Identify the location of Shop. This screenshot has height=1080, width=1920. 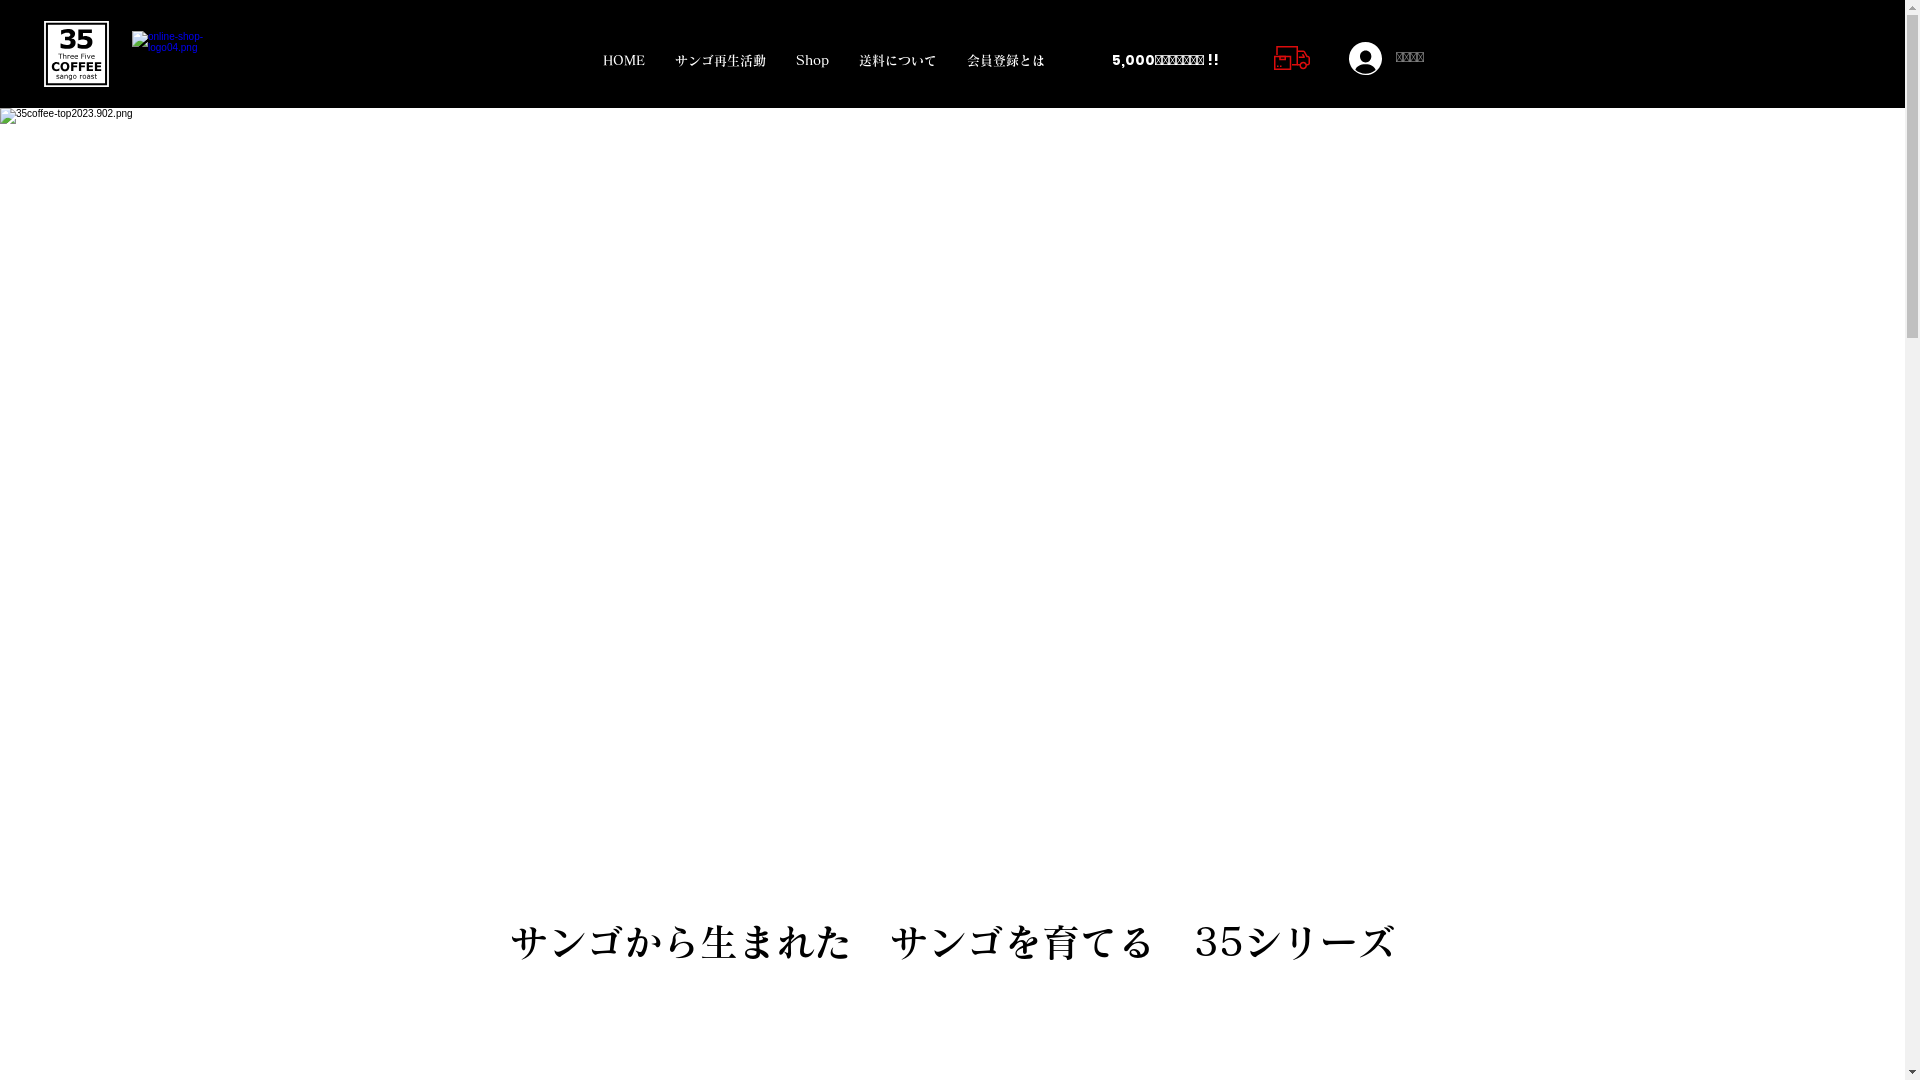
(812, 60).